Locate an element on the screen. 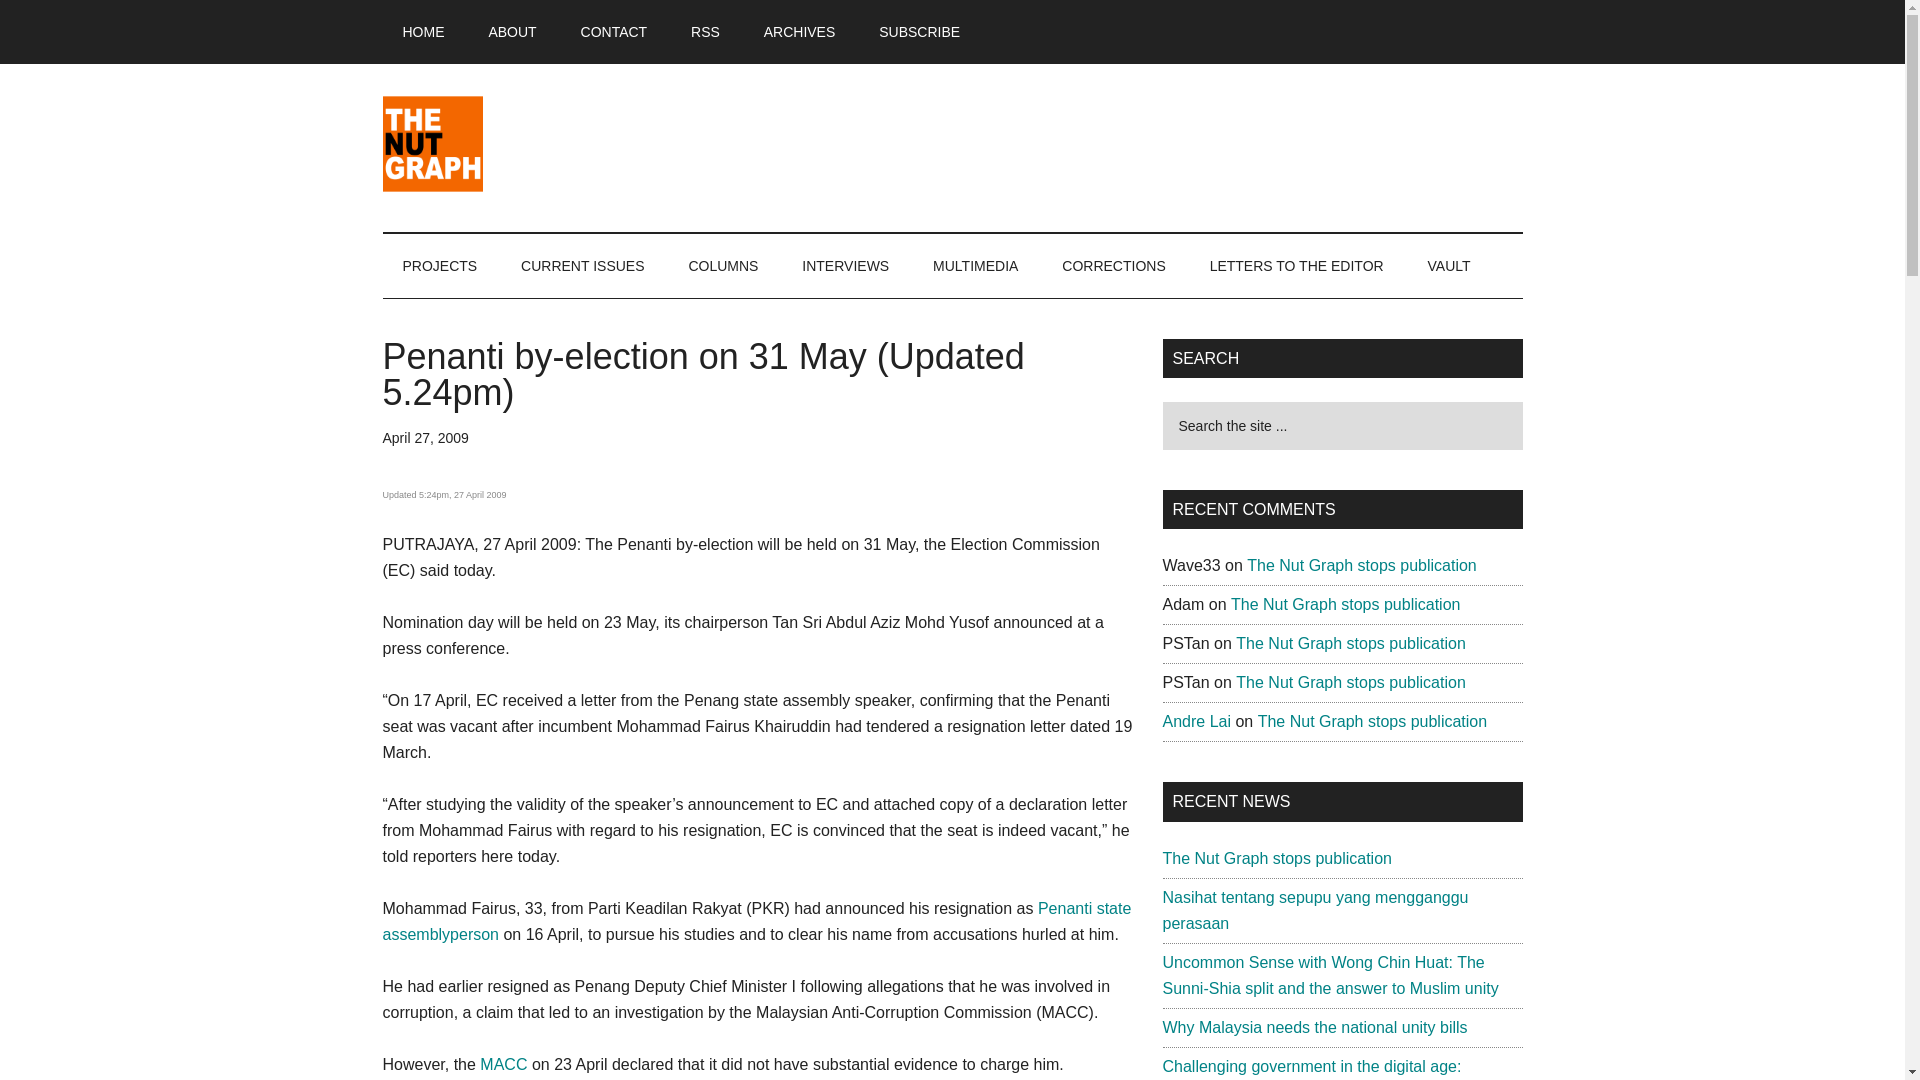  HOME is located at coordinates (423, 32).